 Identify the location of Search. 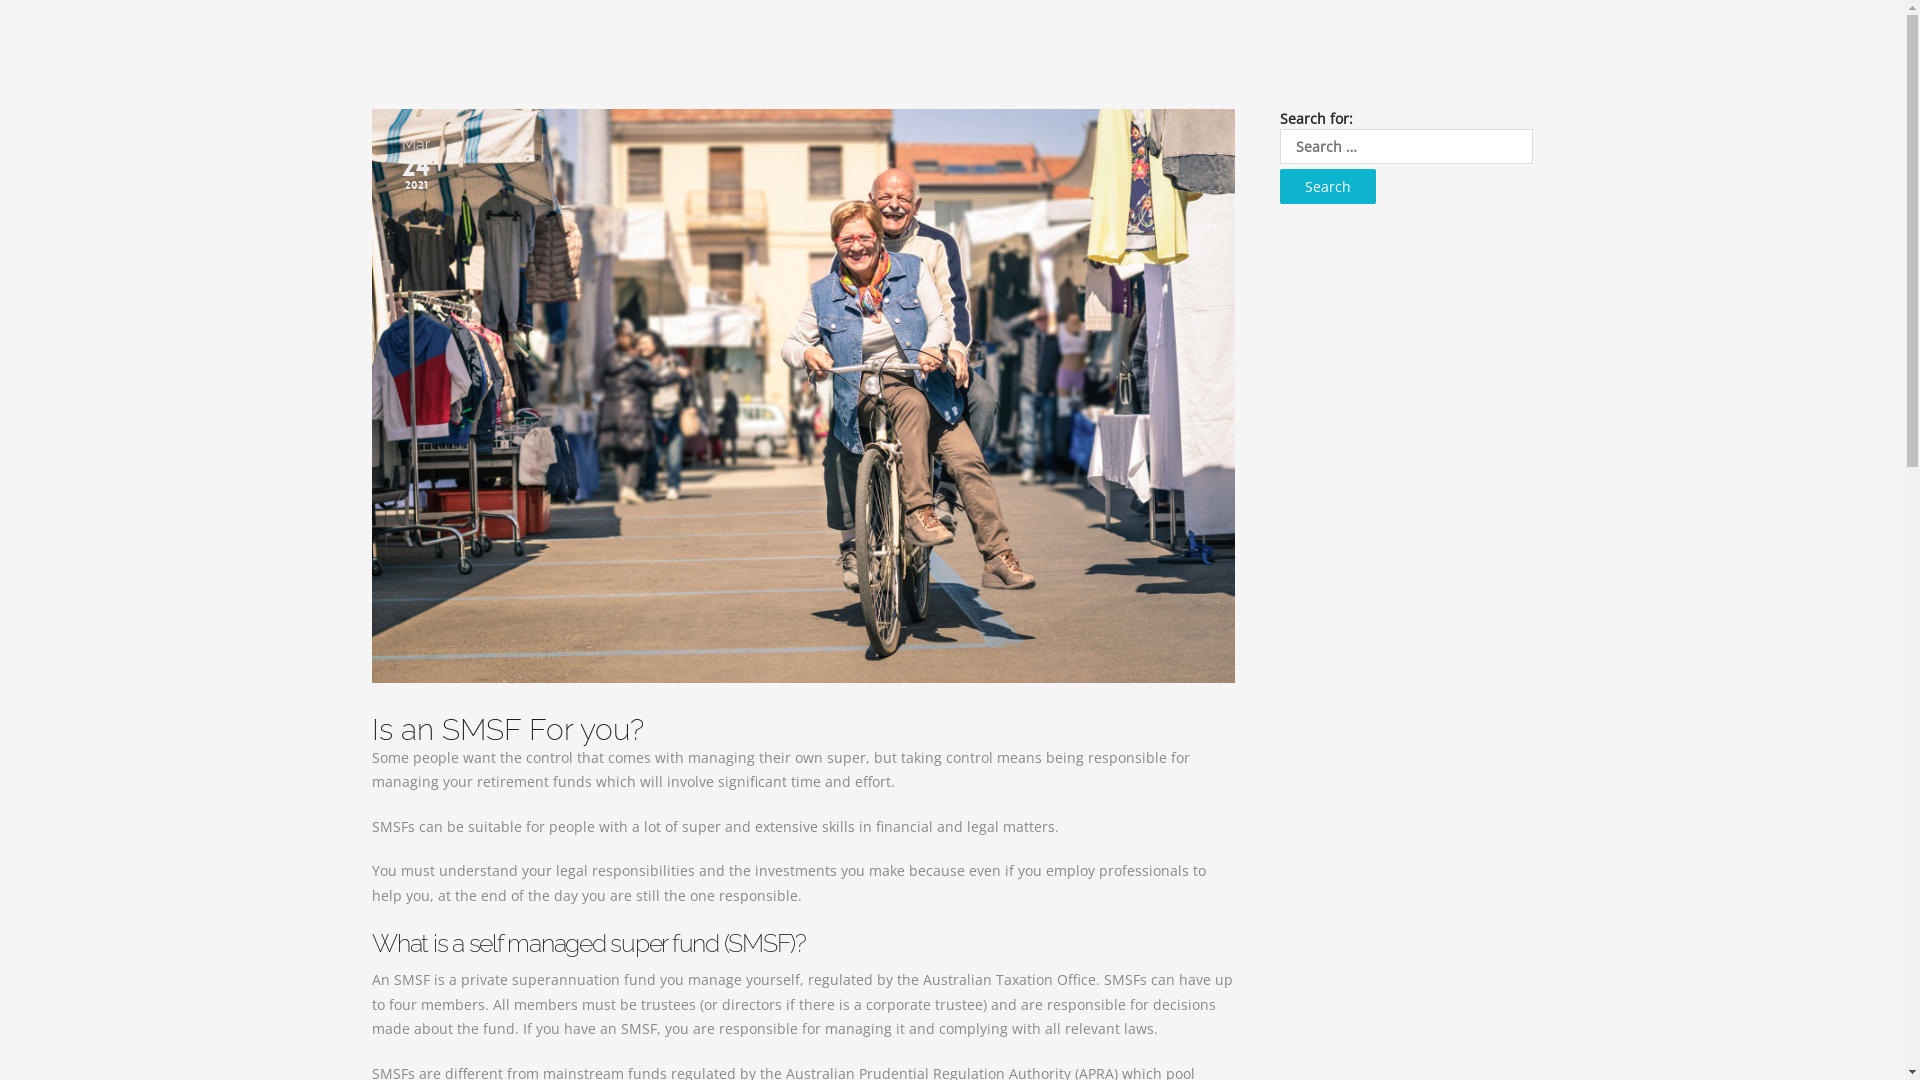
(1328, 187).